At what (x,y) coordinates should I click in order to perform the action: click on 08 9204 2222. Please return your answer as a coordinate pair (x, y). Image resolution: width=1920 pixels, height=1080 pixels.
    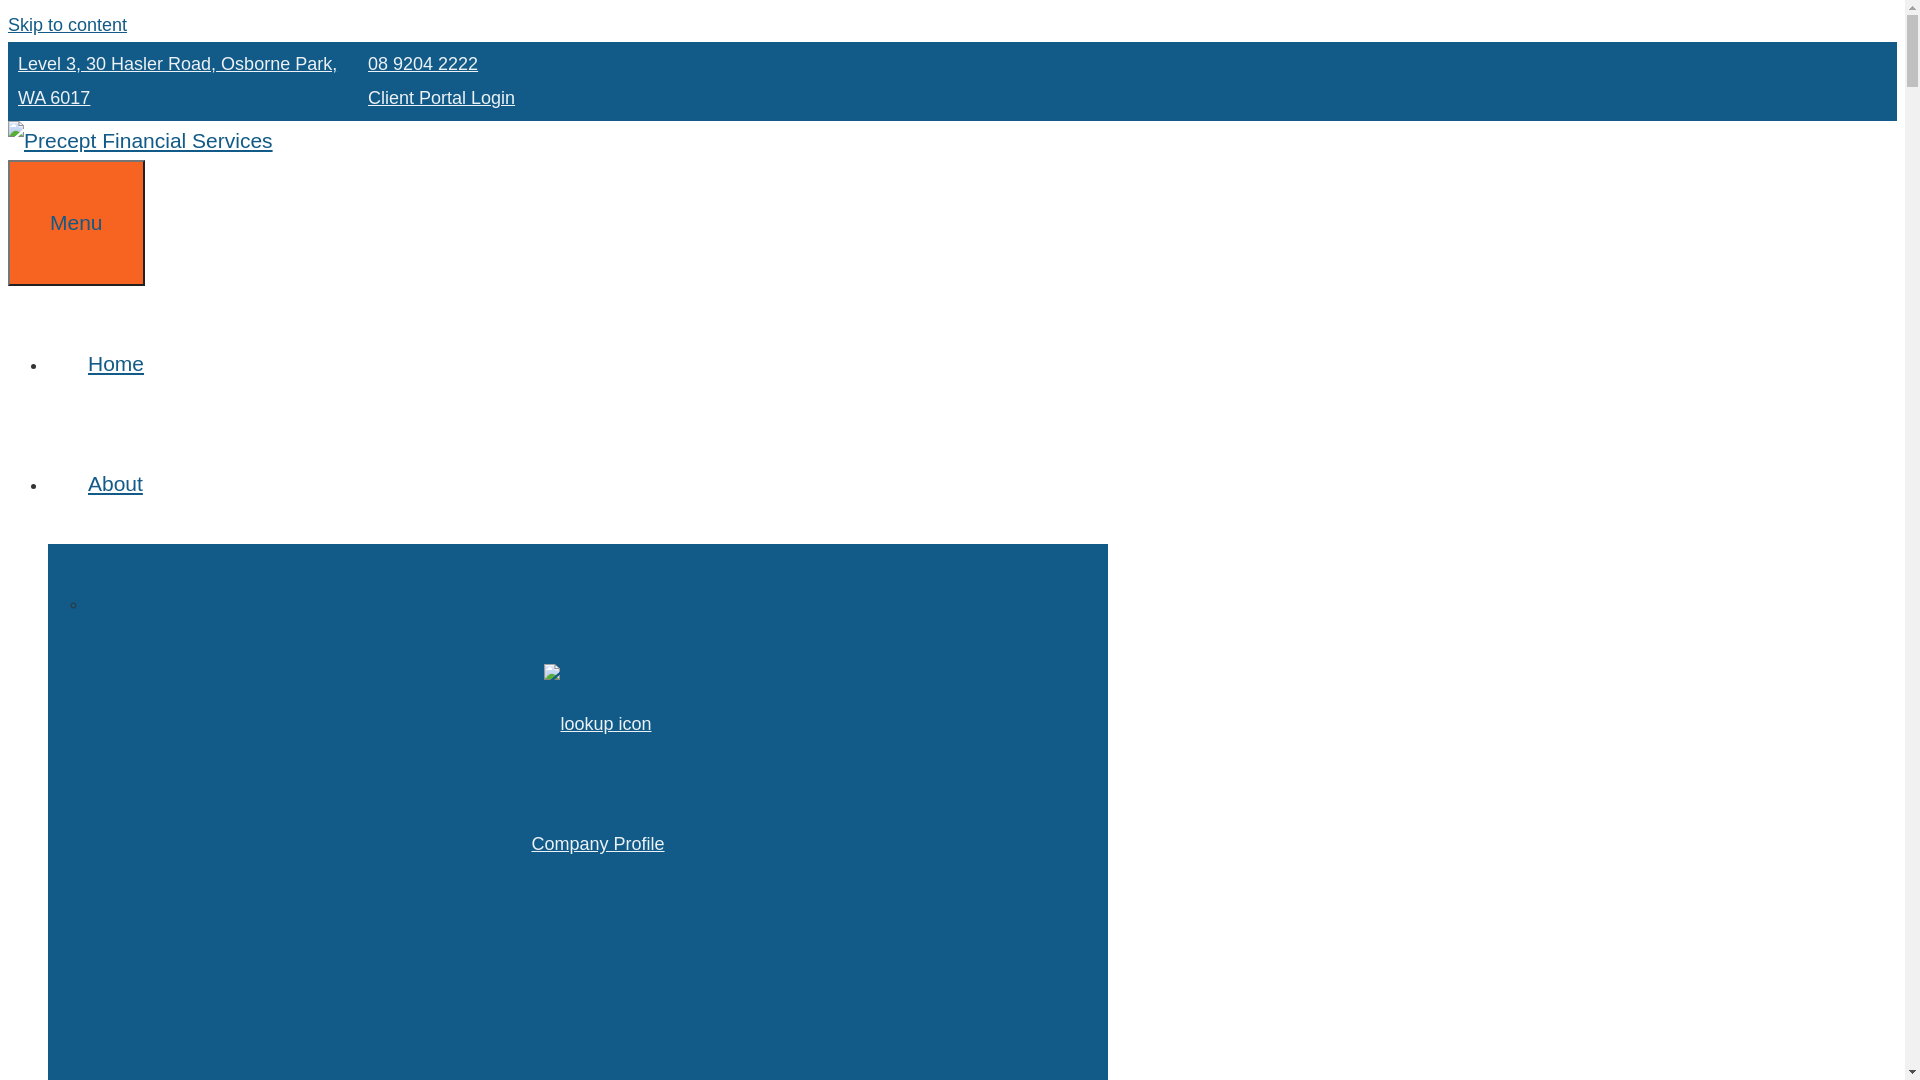
    Looking at the image, I should click on (423, 64).